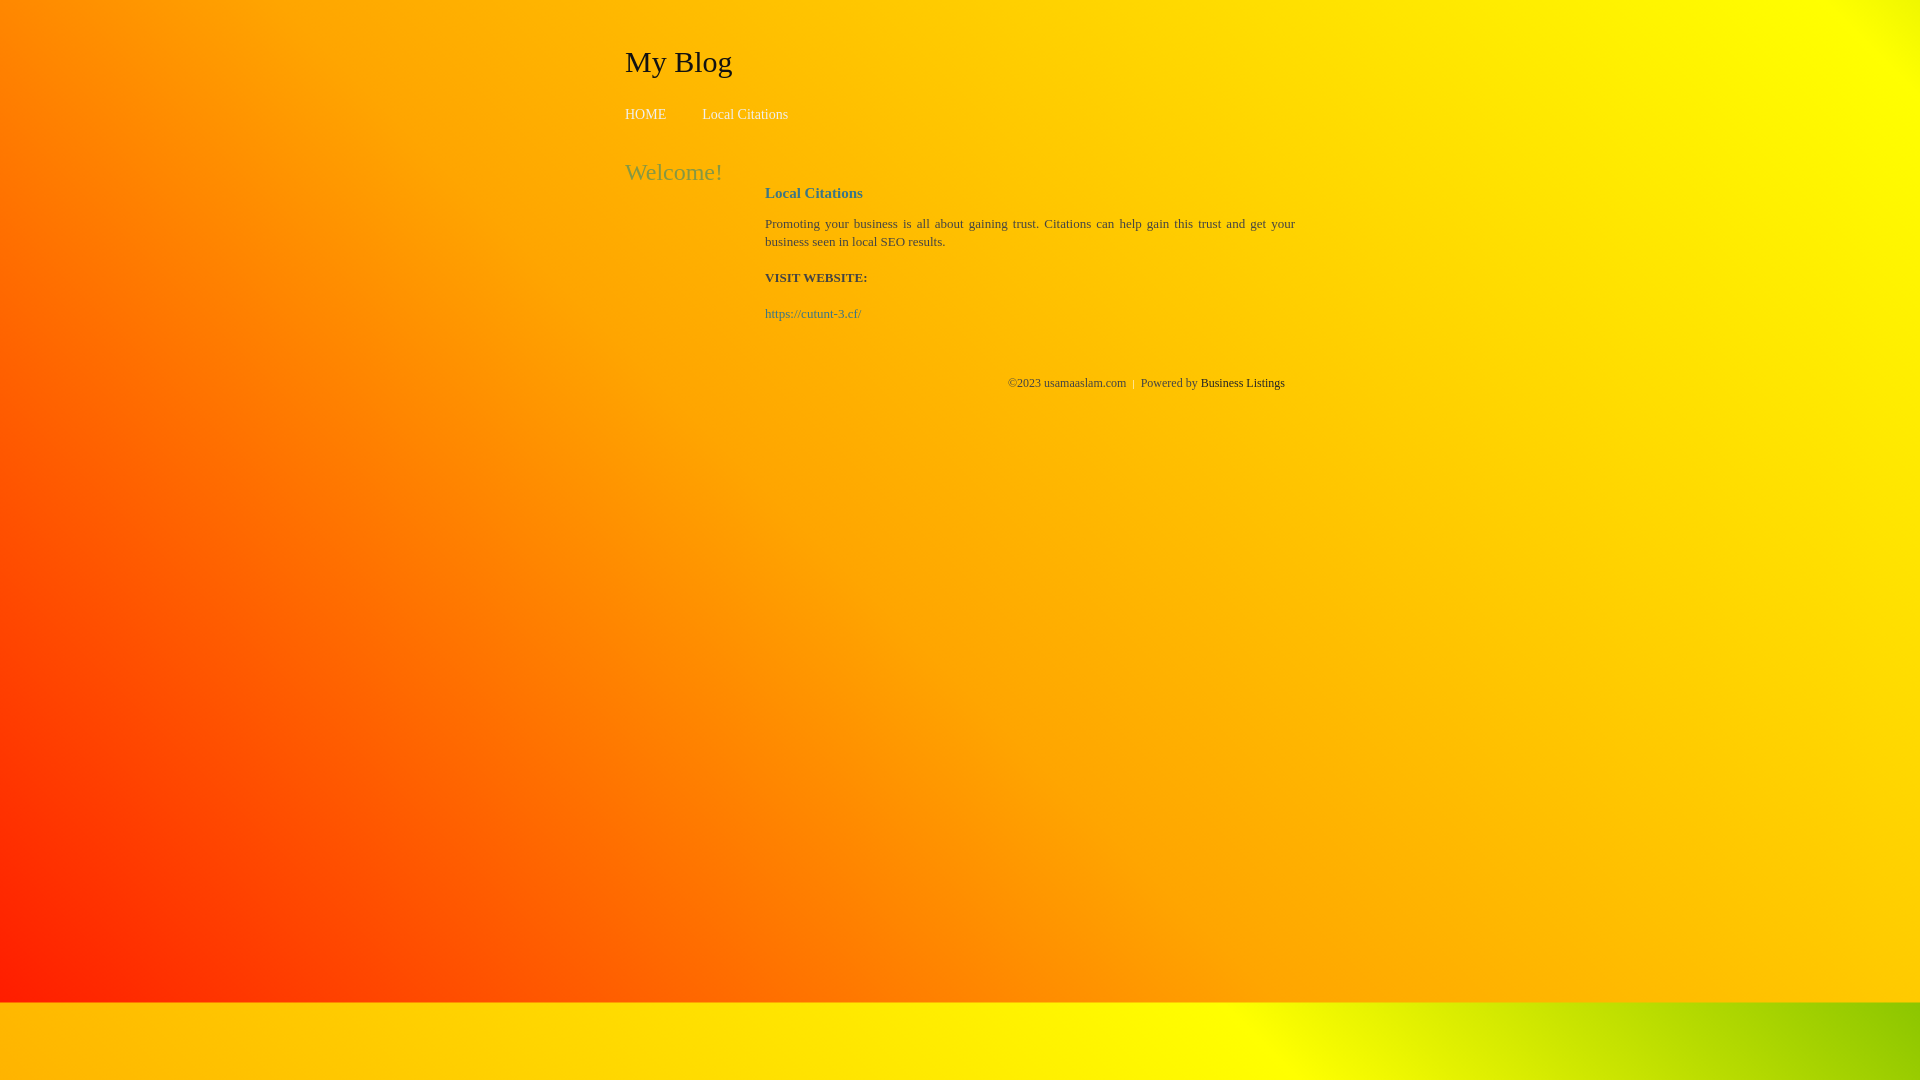 The image size is (1920, 1080). What do you see at coordinates (813, 314) in the screenshot?
I see `https://cutunt-3.cf/` at bounding box center [813, 314].